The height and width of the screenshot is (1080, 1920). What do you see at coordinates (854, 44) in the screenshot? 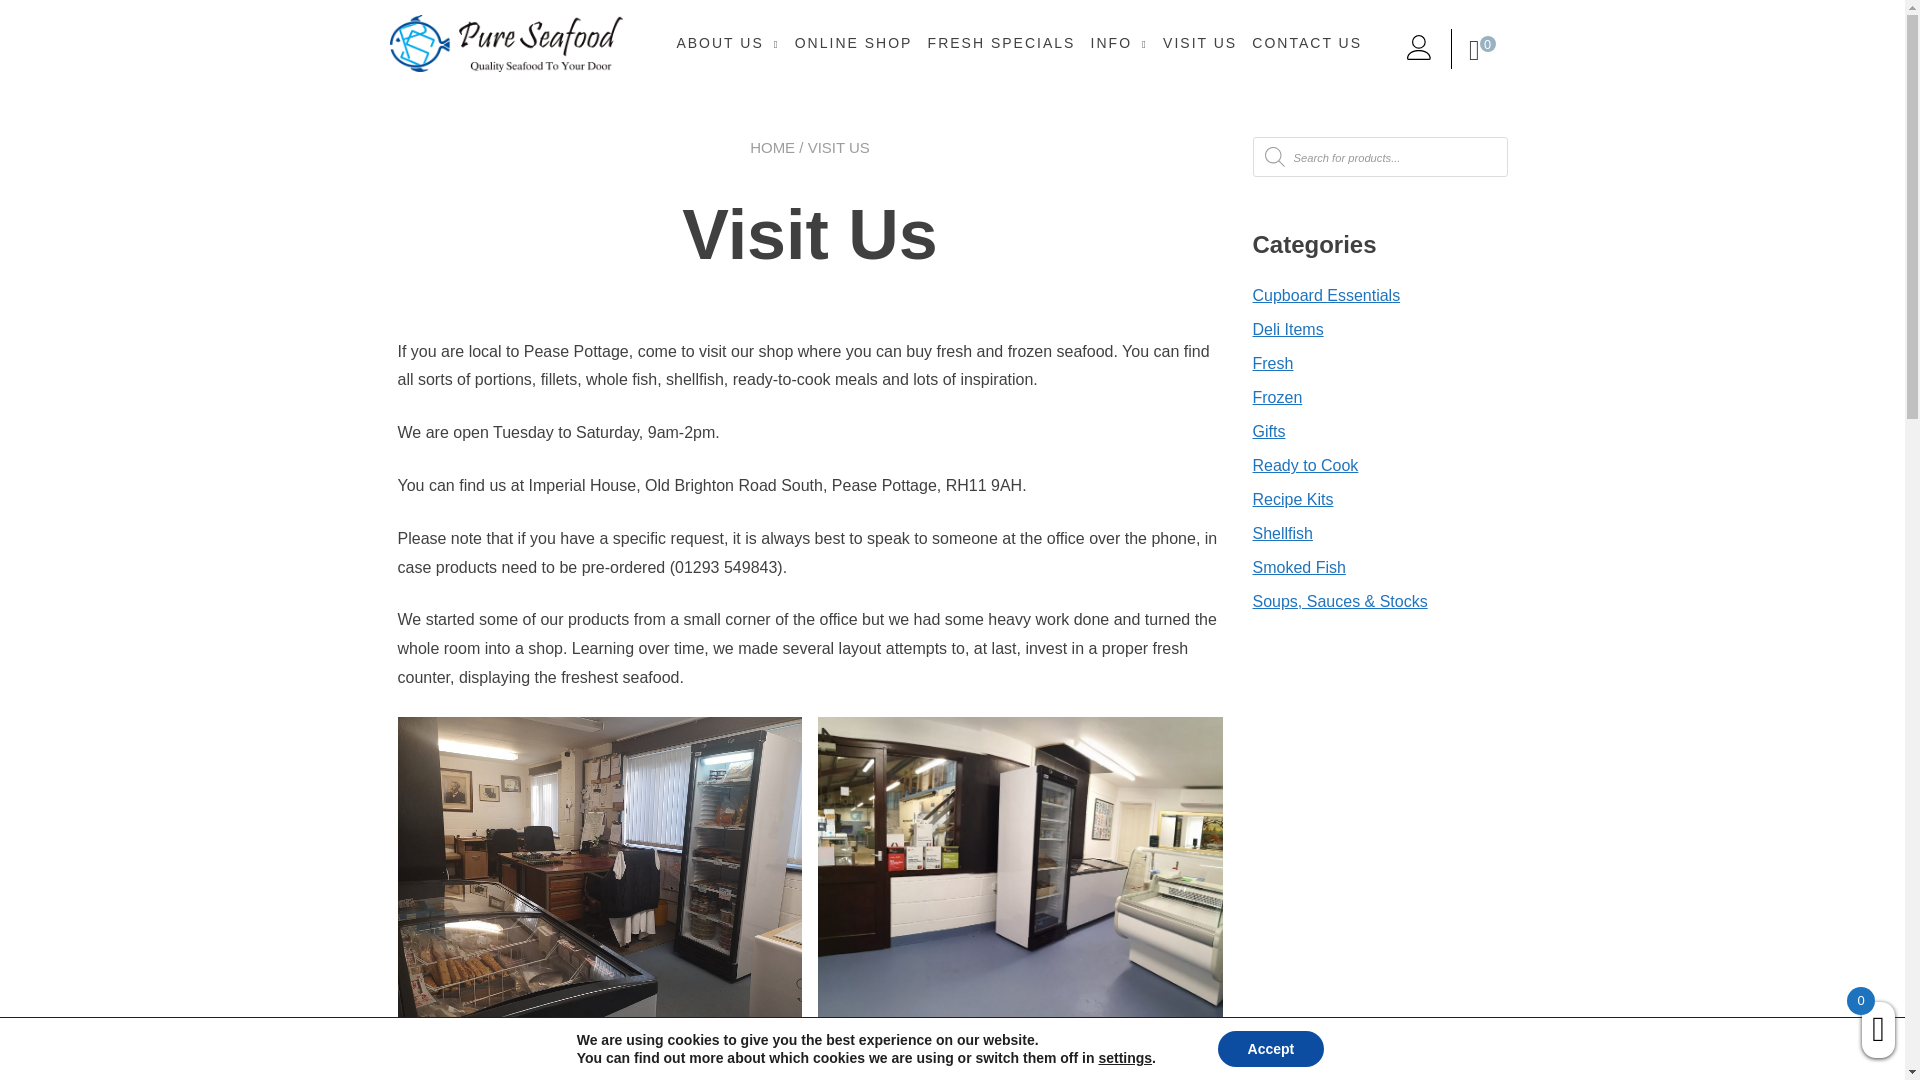
I see `ONLINE SHOP` at bounding box center [854, 44].